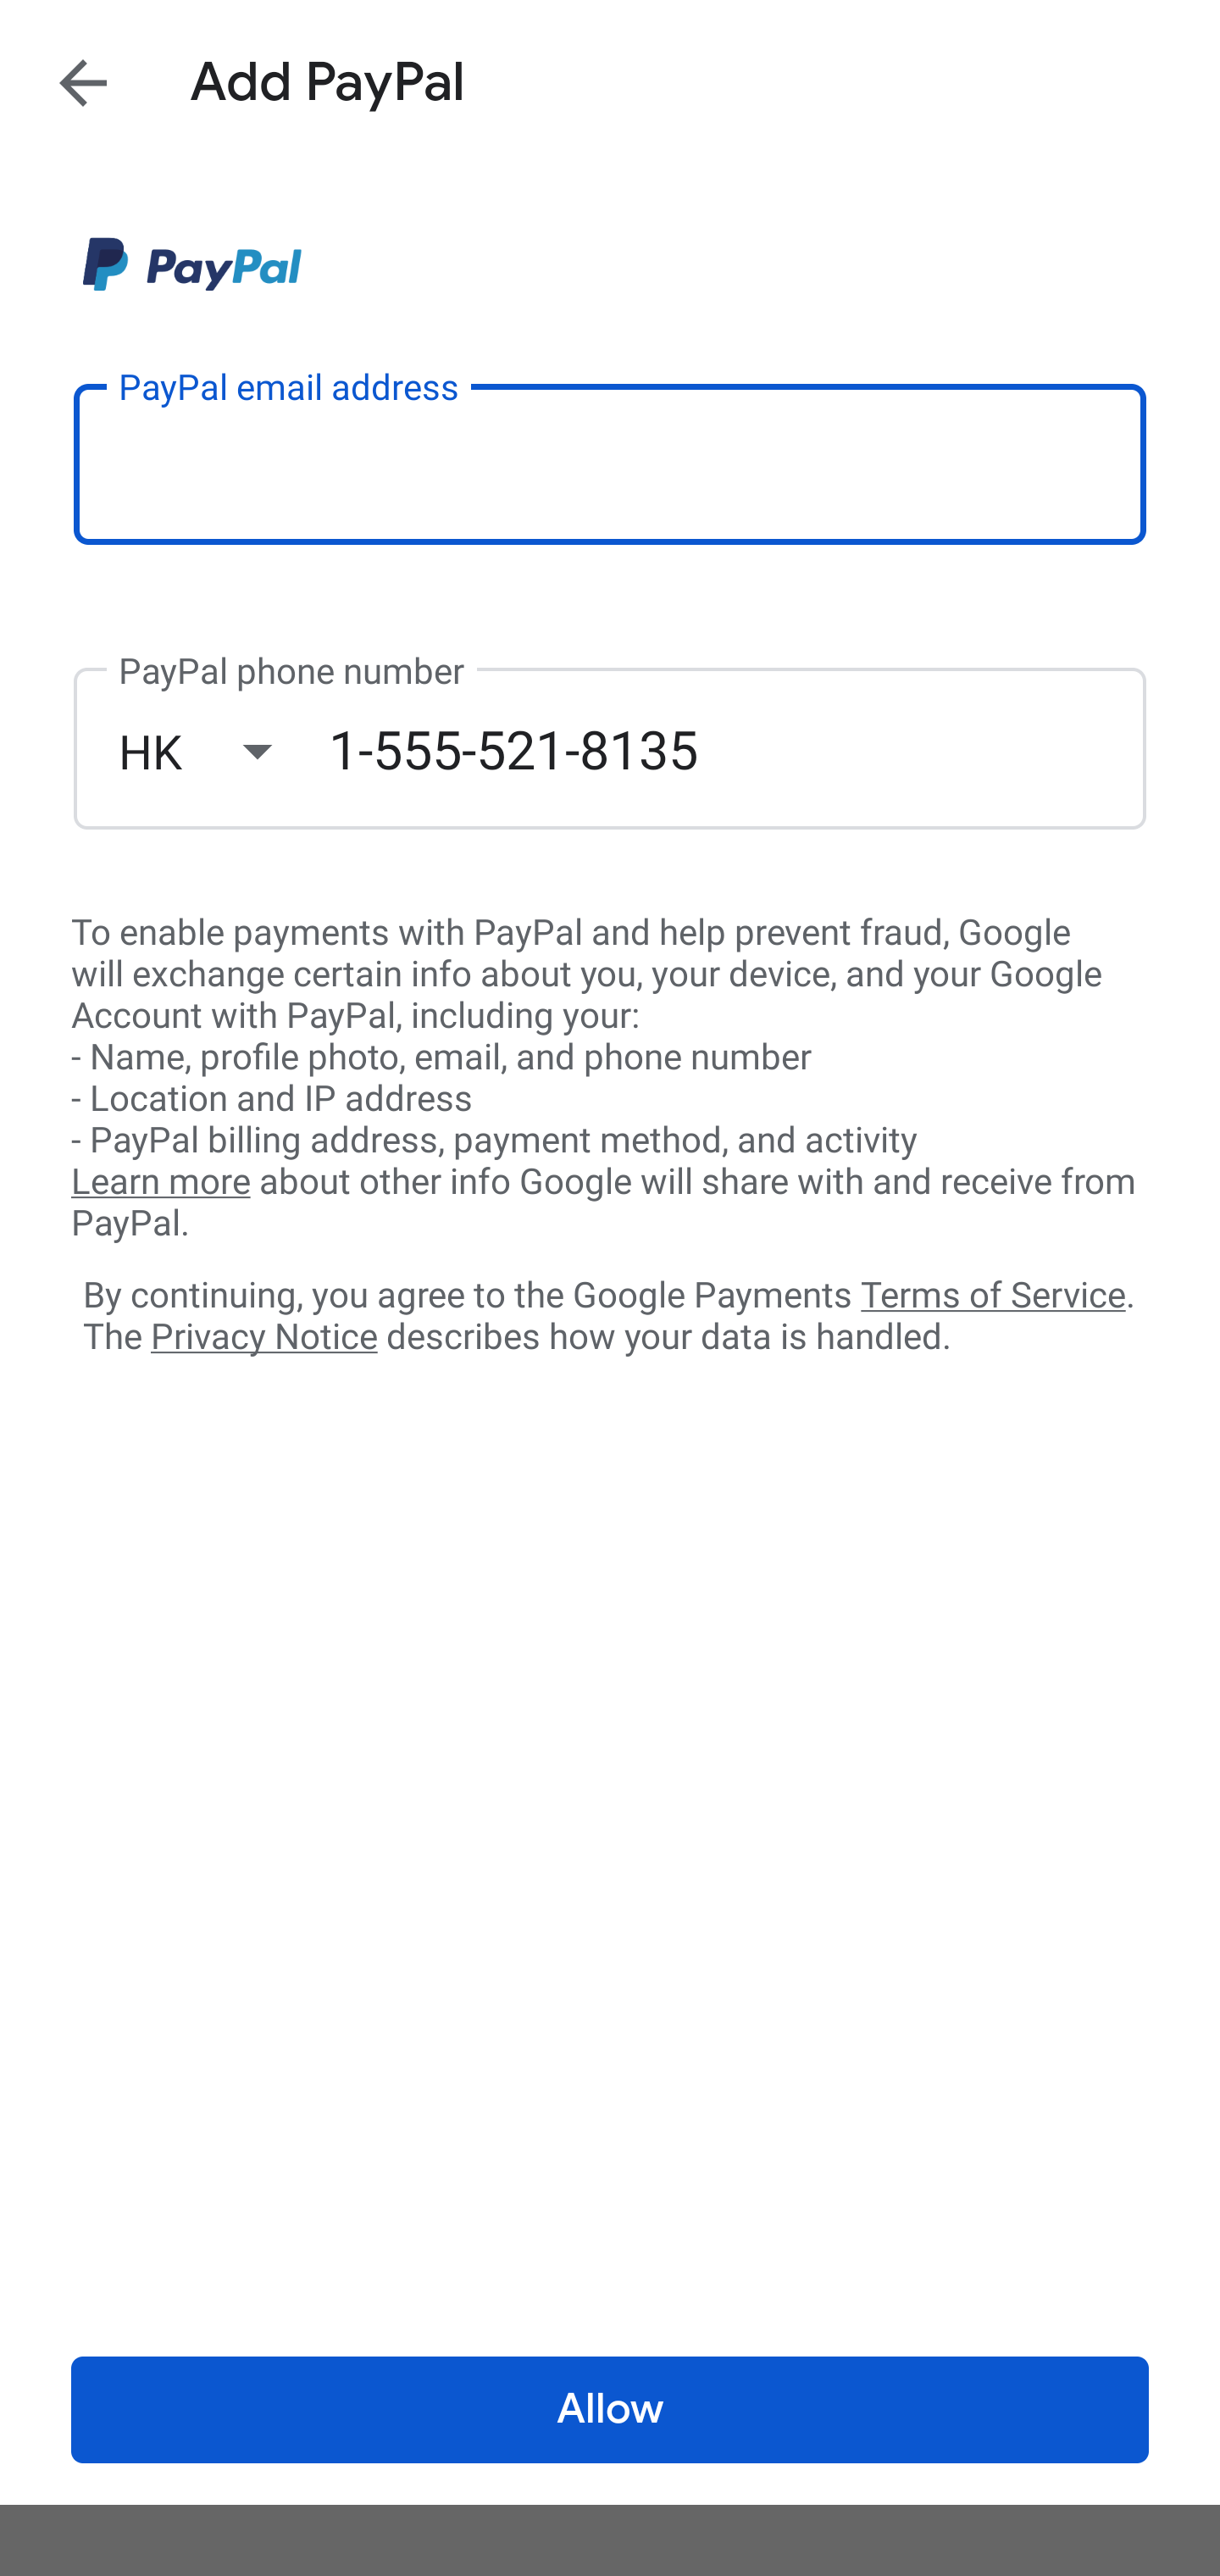  What do you see at coordinates (223, 751) in the screenshot?
I see `HK` at bounding box center [223, 751].